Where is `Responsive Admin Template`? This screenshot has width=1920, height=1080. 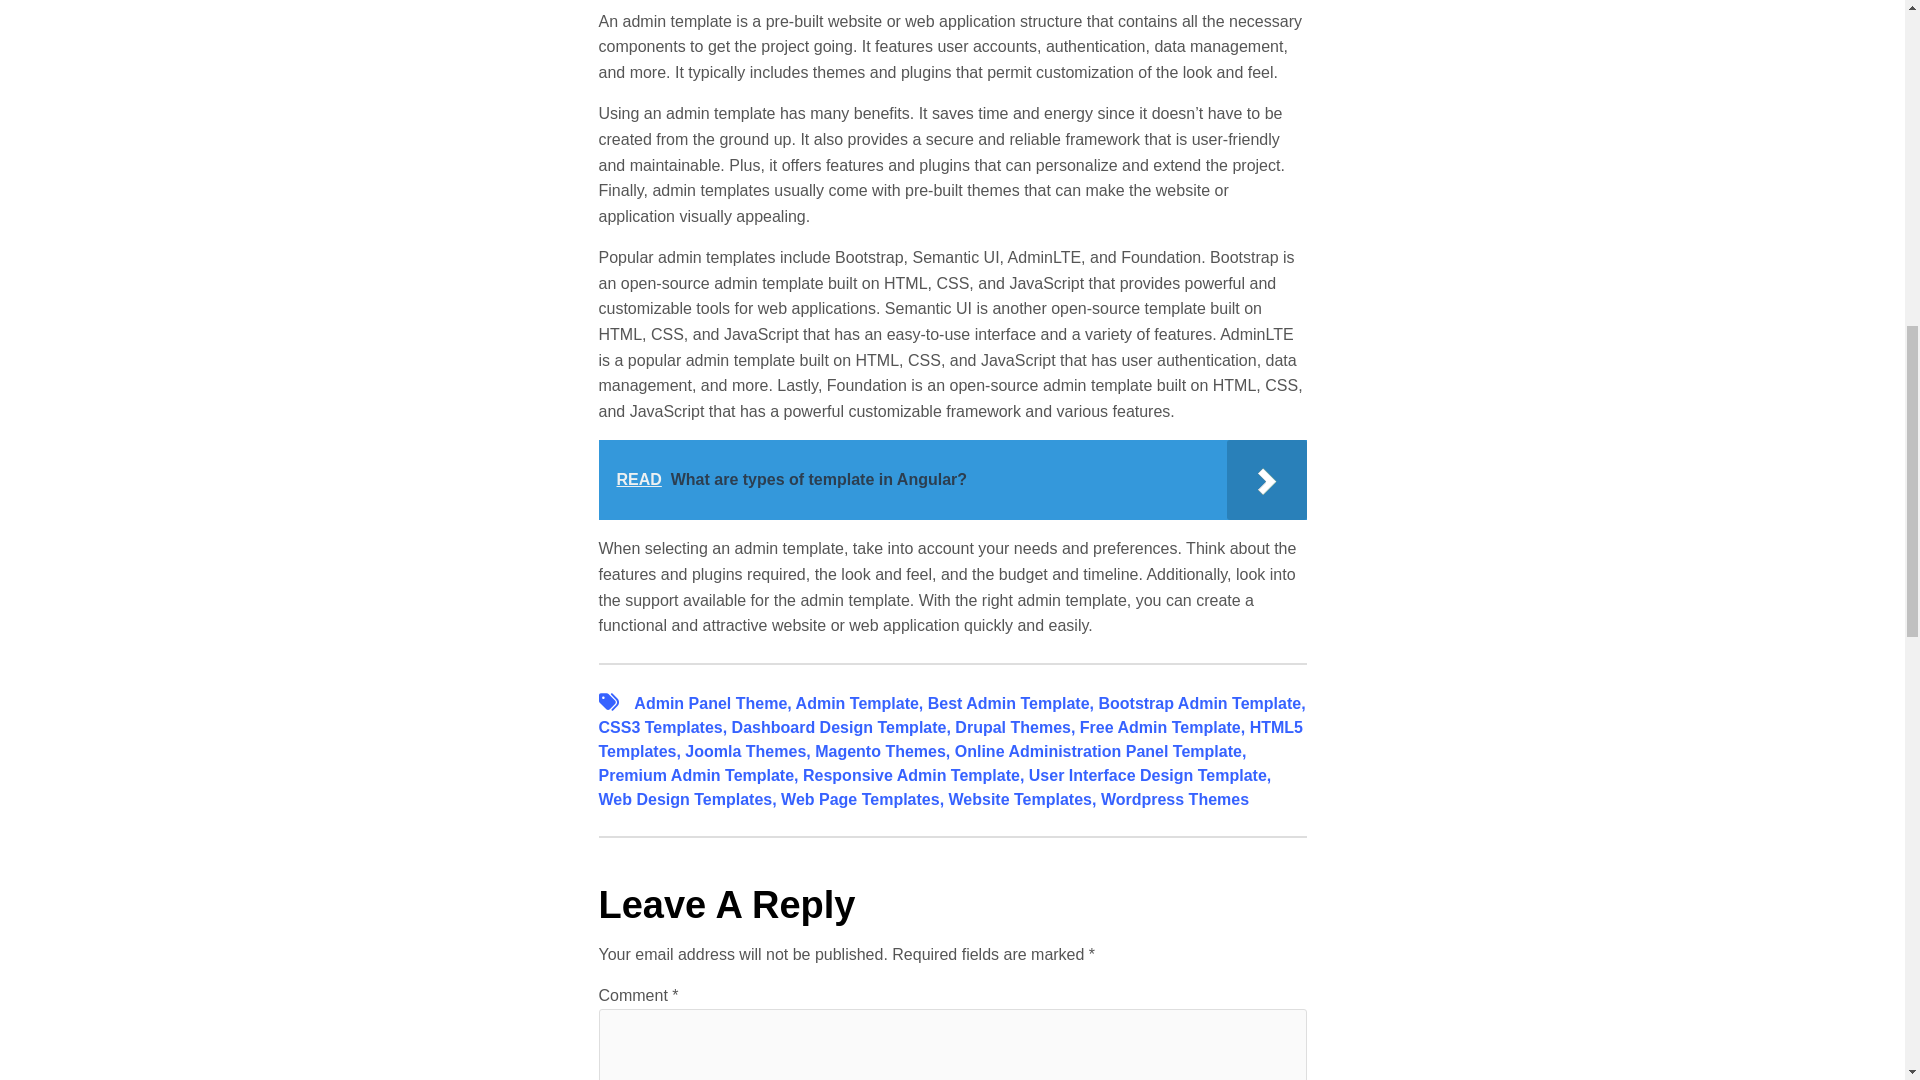 Responsive Admin Template is located at coordinates (910, 775).